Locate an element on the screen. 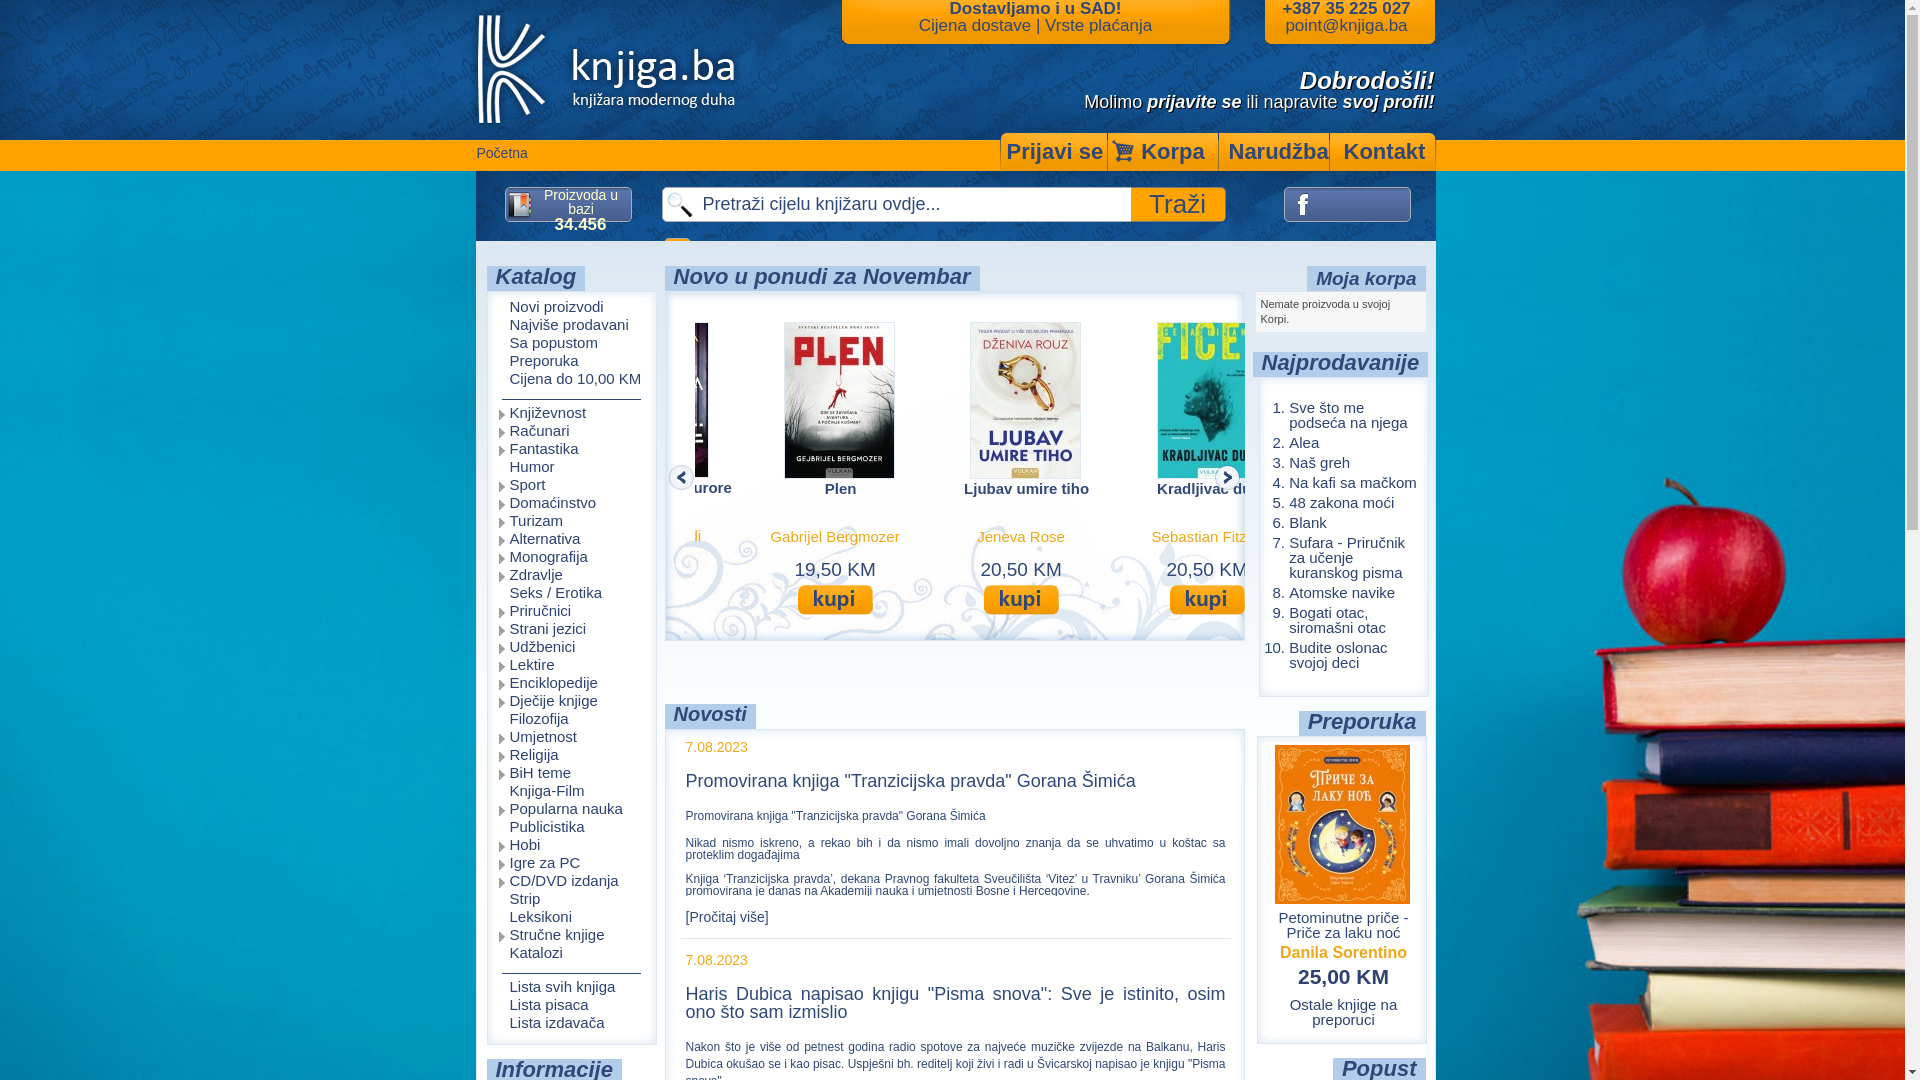  Humor is located at coordinates (572, 468).